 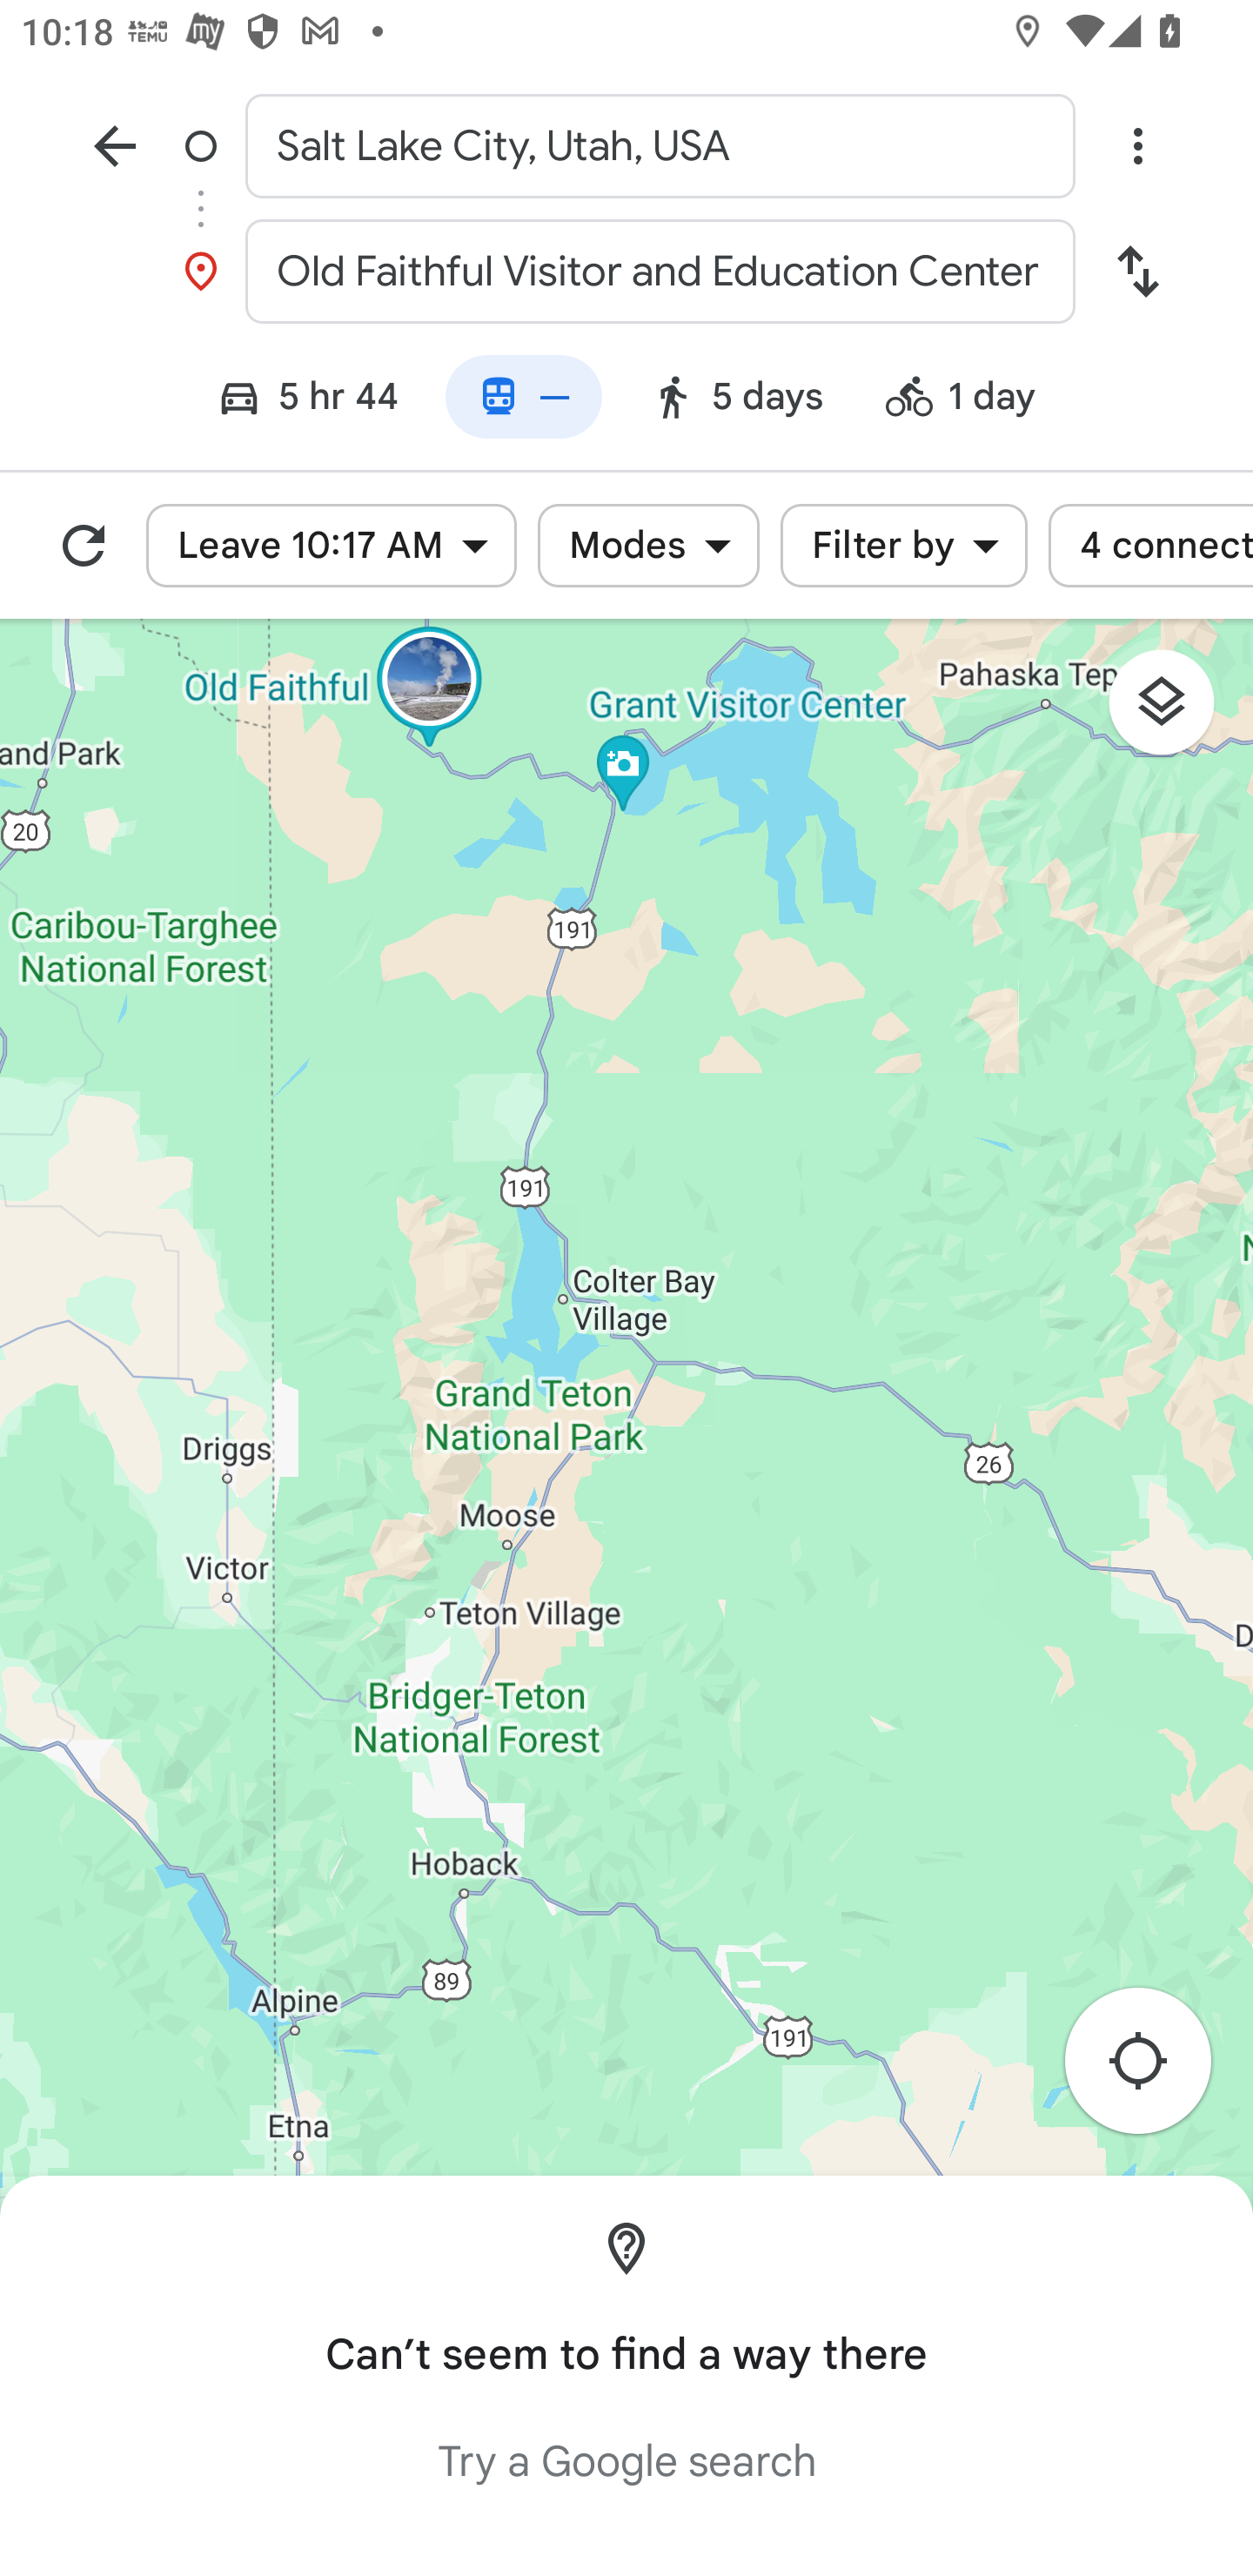 What do you see at coordinates (736, 401) in the screenshot?
I see `Walking mode: 5 days 5 days` at bounding box center [736, 401].